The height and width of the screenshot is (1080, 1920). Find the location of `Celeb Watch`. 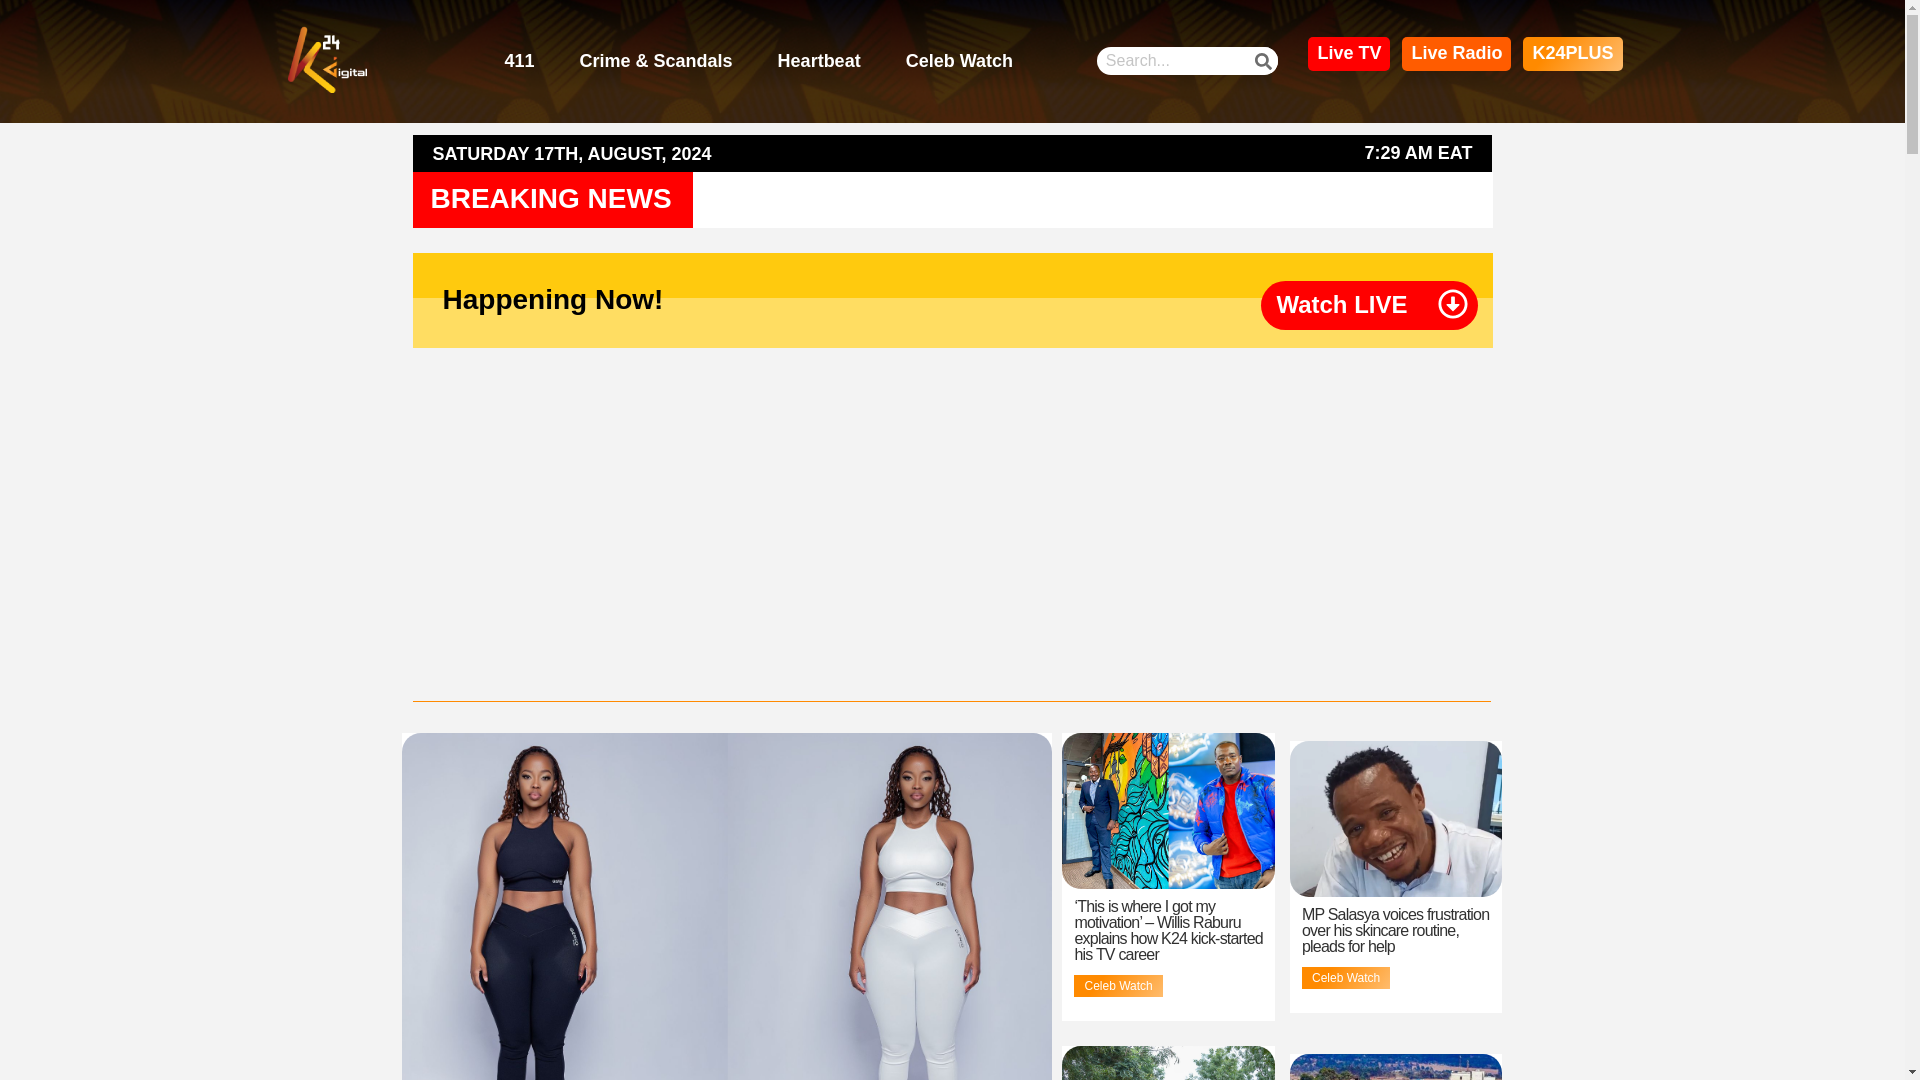

Celeb Watch is located at coordinates (960, 62).